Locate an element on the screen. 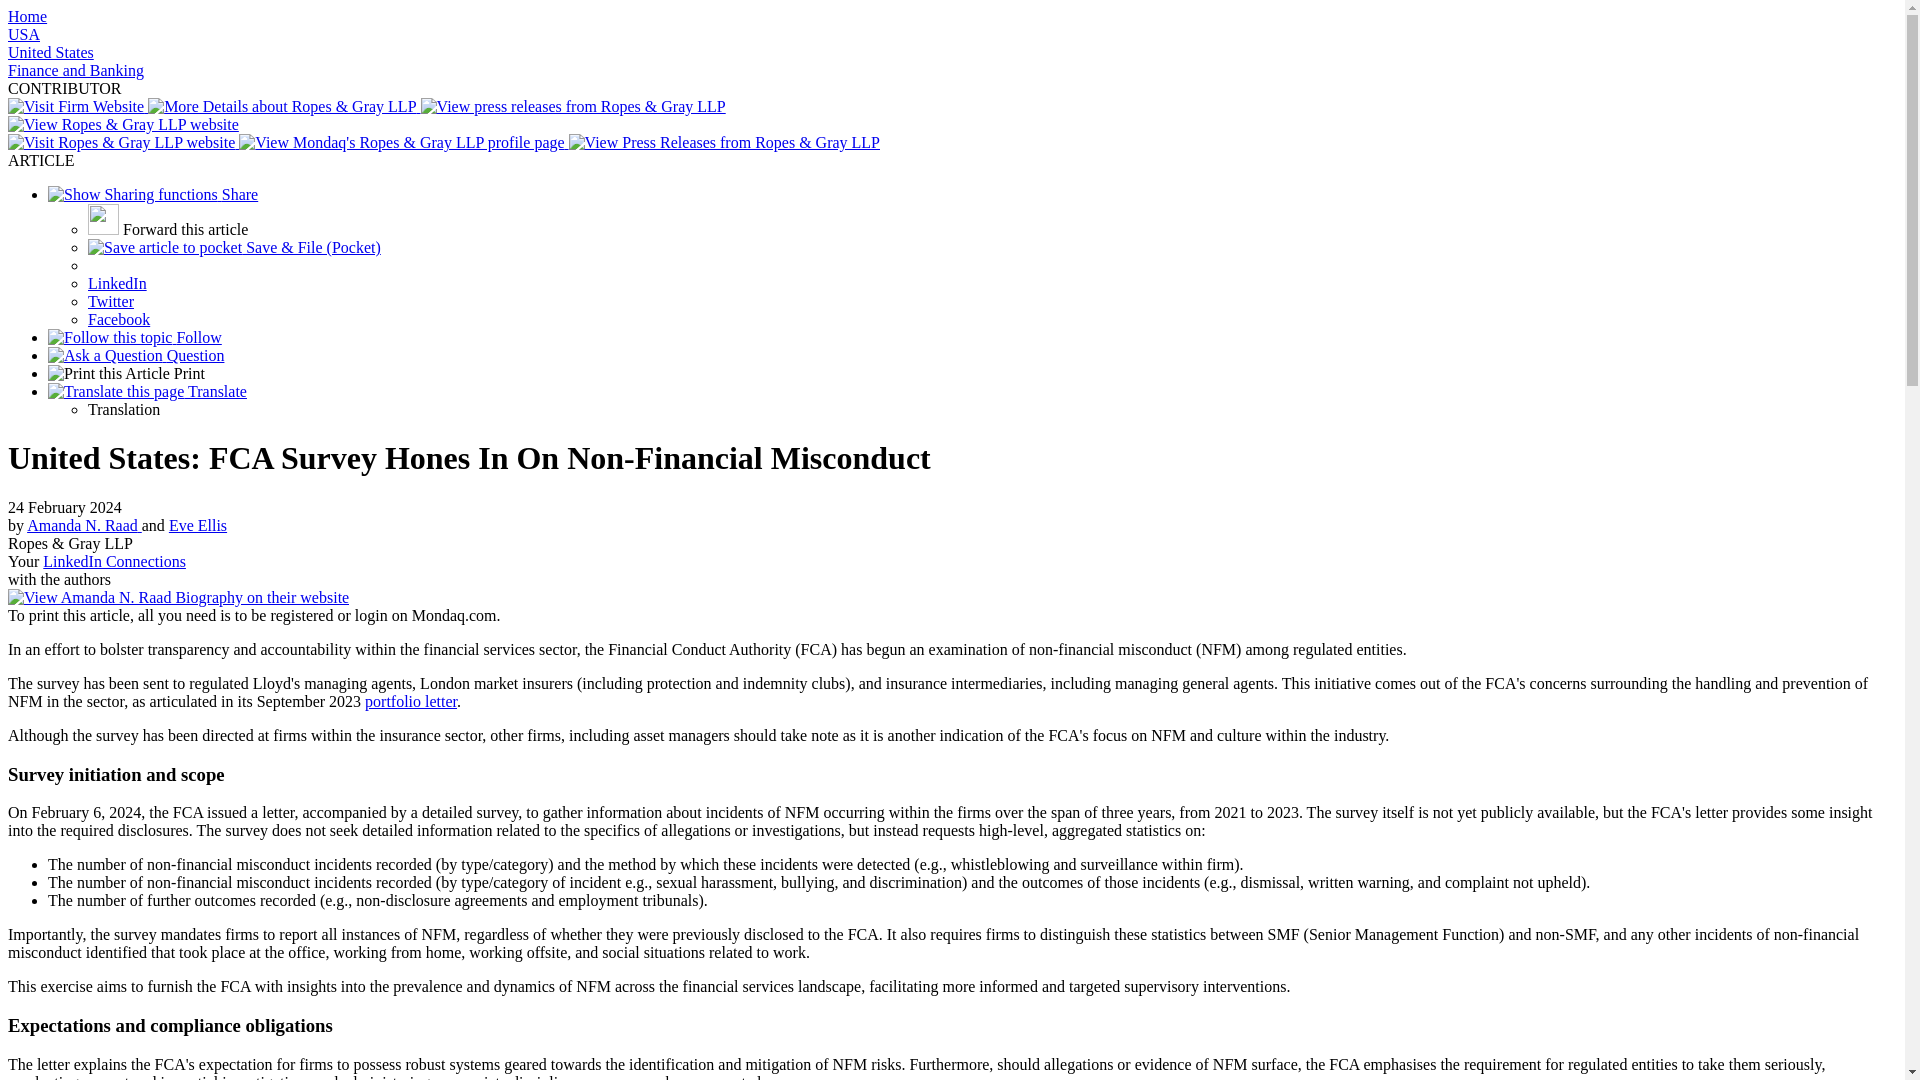 Image resolution: width=1920 pixels, height=1080 pixels. United States is located at coordinates (50, 52).